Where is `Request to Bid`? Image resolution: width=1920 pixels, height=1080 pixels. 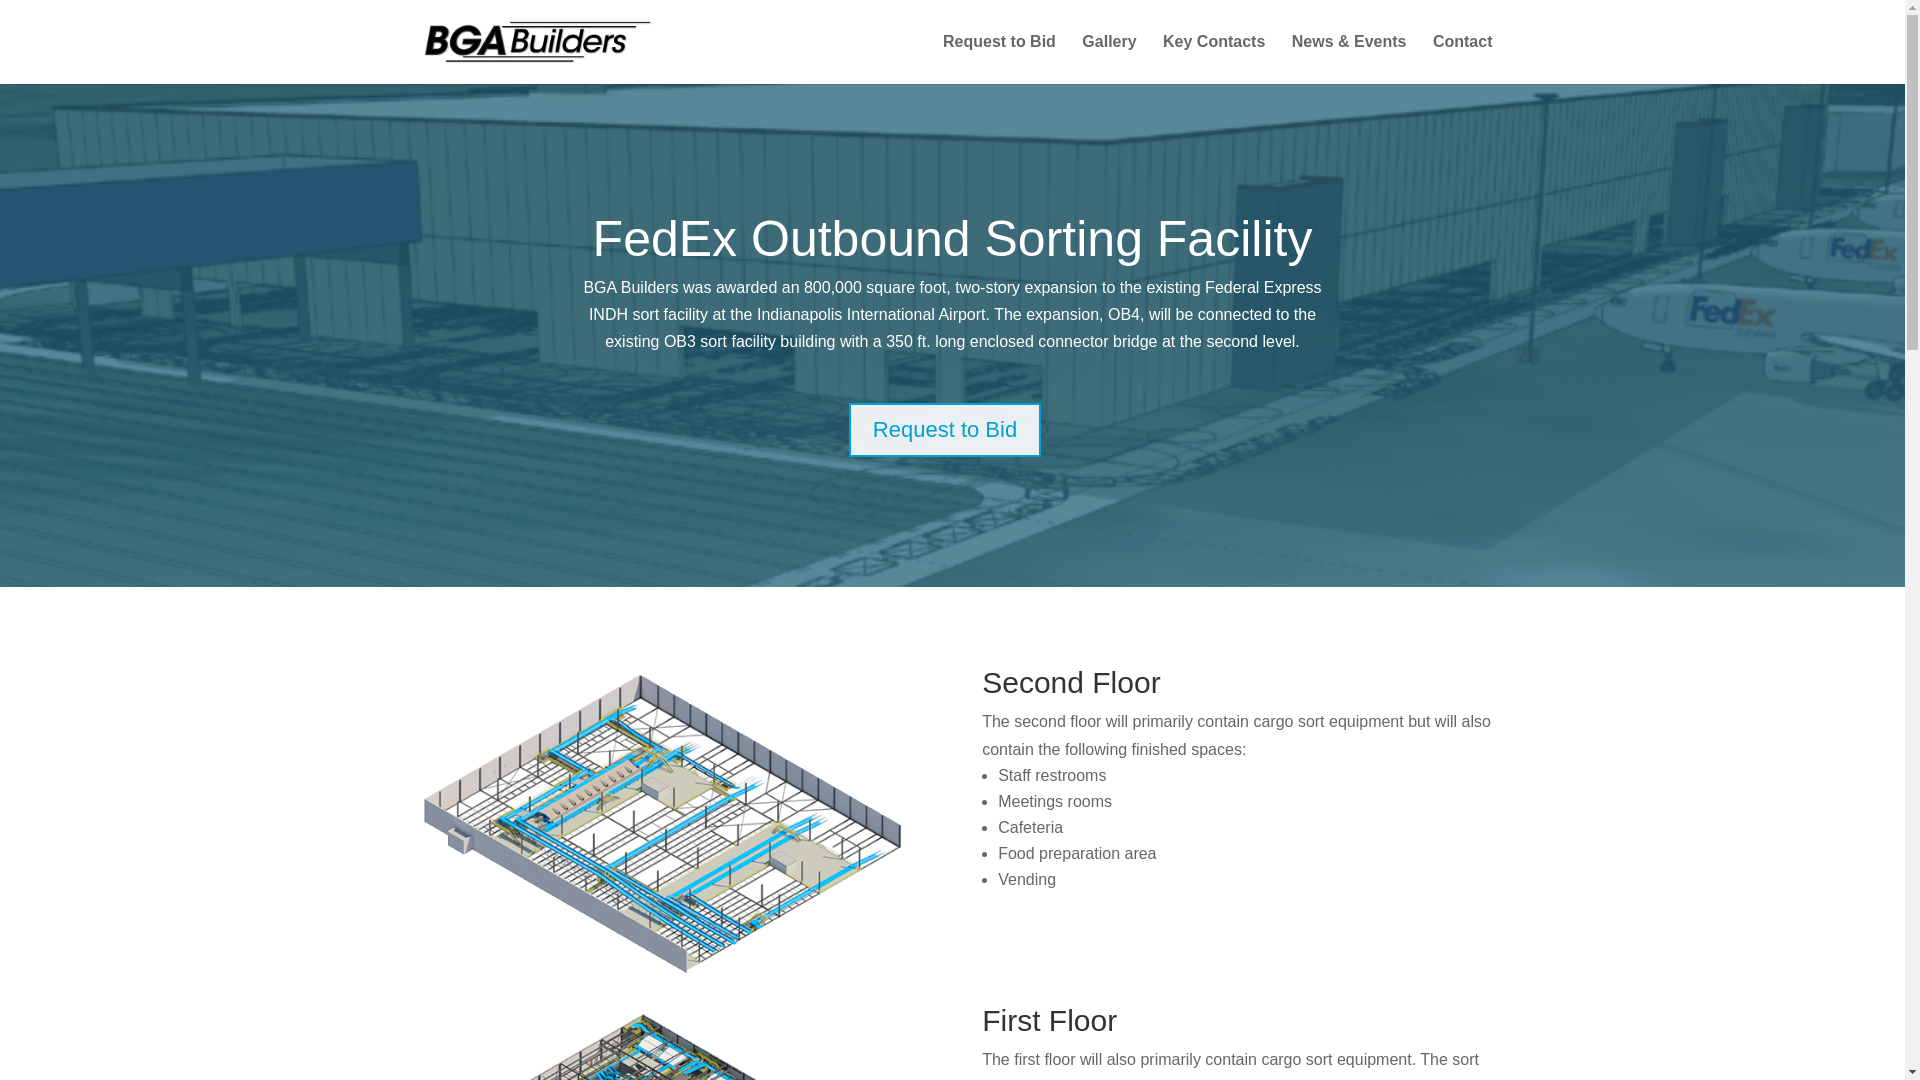
Request to Bid is located at coordinates (999, 59).